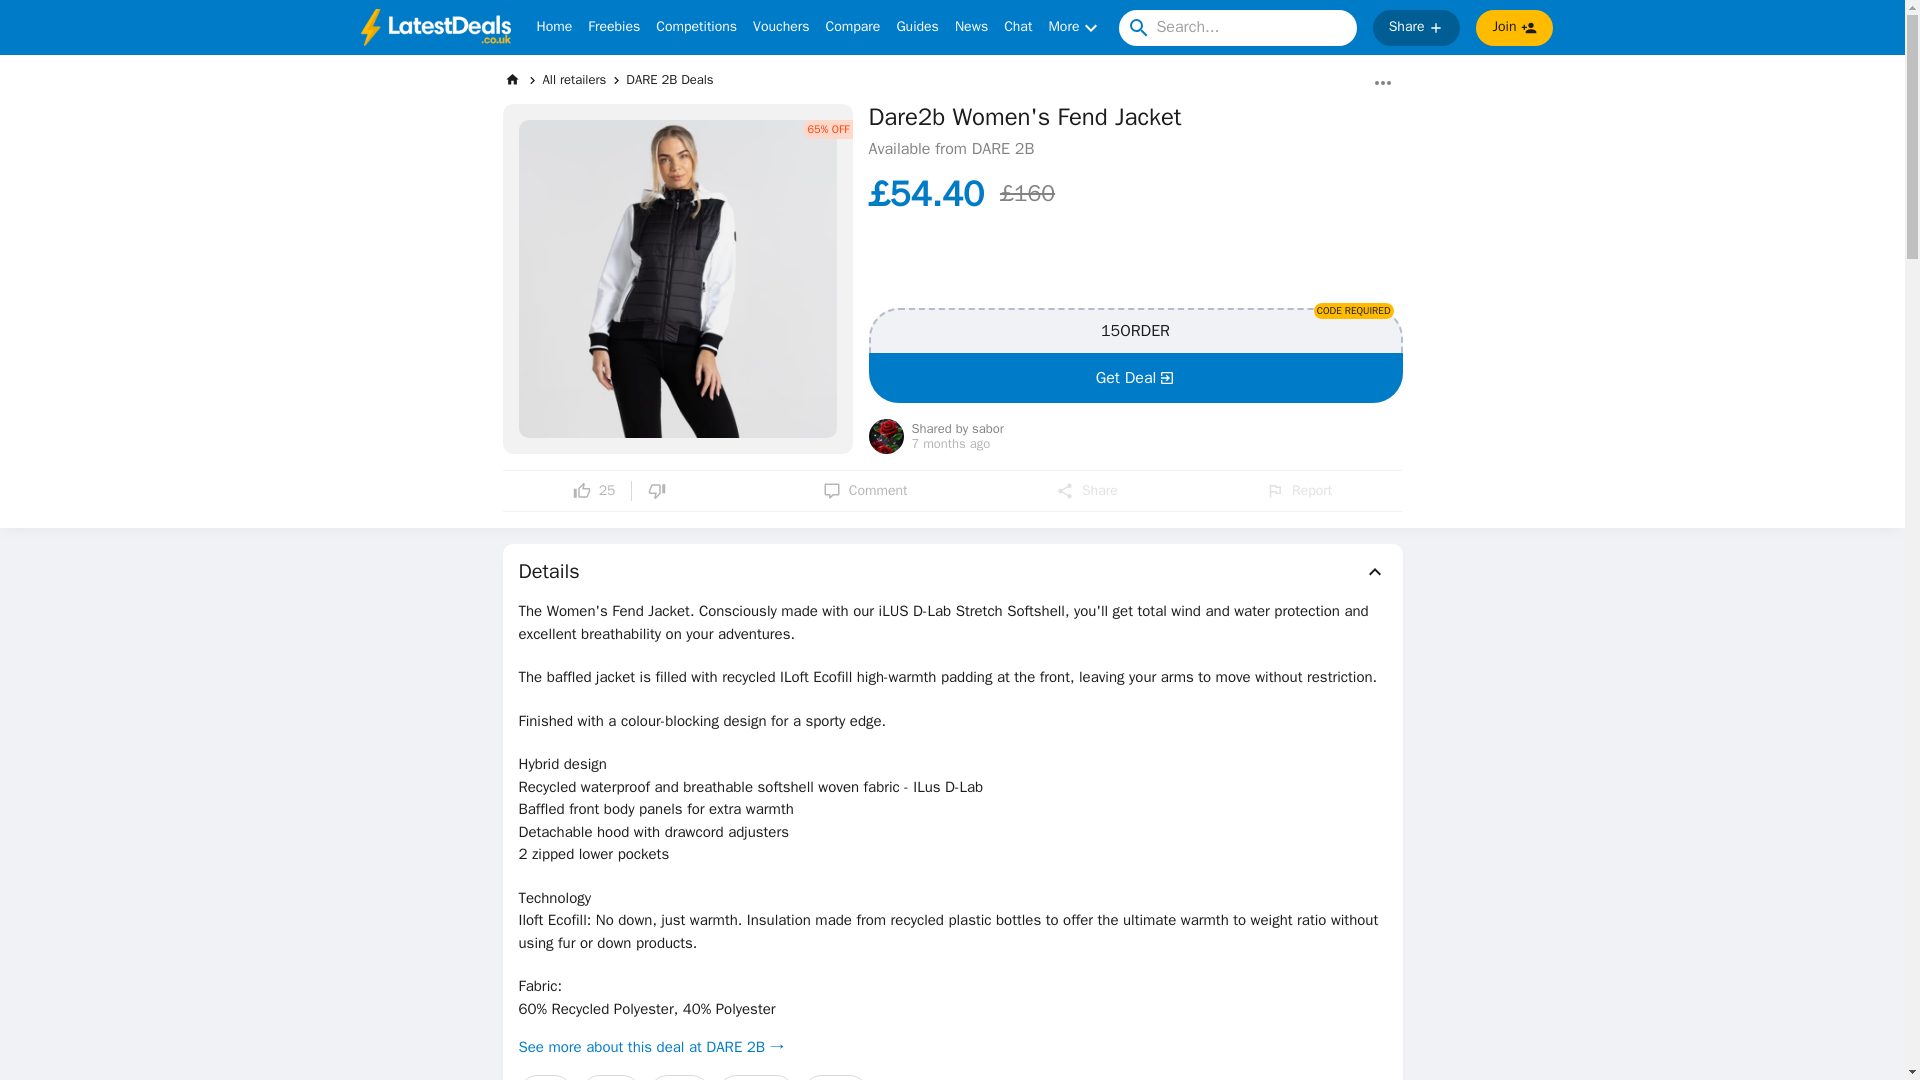 Image resolution: width=1920 pixels, height=1080 pixels. Describe the element at coordinates (545, 1077) in the screenshot. I see `Jacket` at that location.